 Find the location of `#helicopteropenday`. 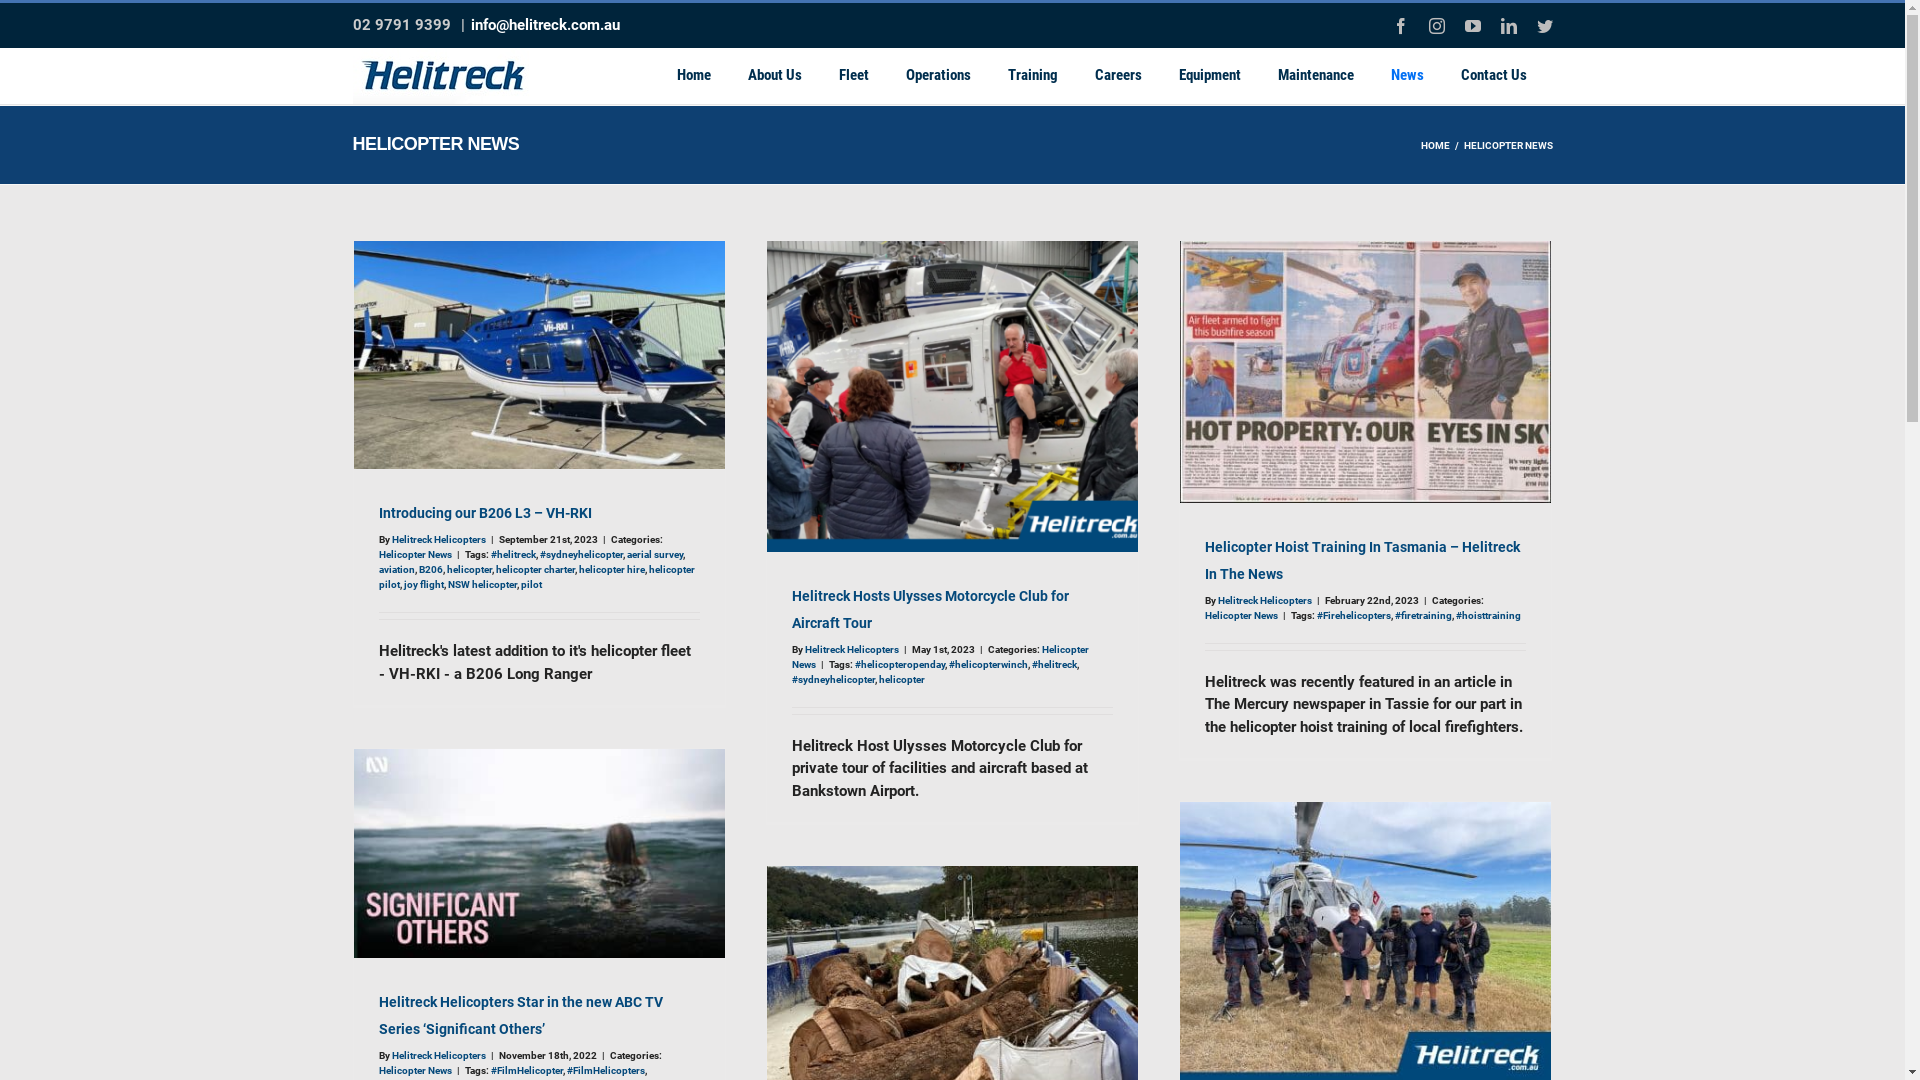

#helicopteropenday is located at coordinates (899, 664).